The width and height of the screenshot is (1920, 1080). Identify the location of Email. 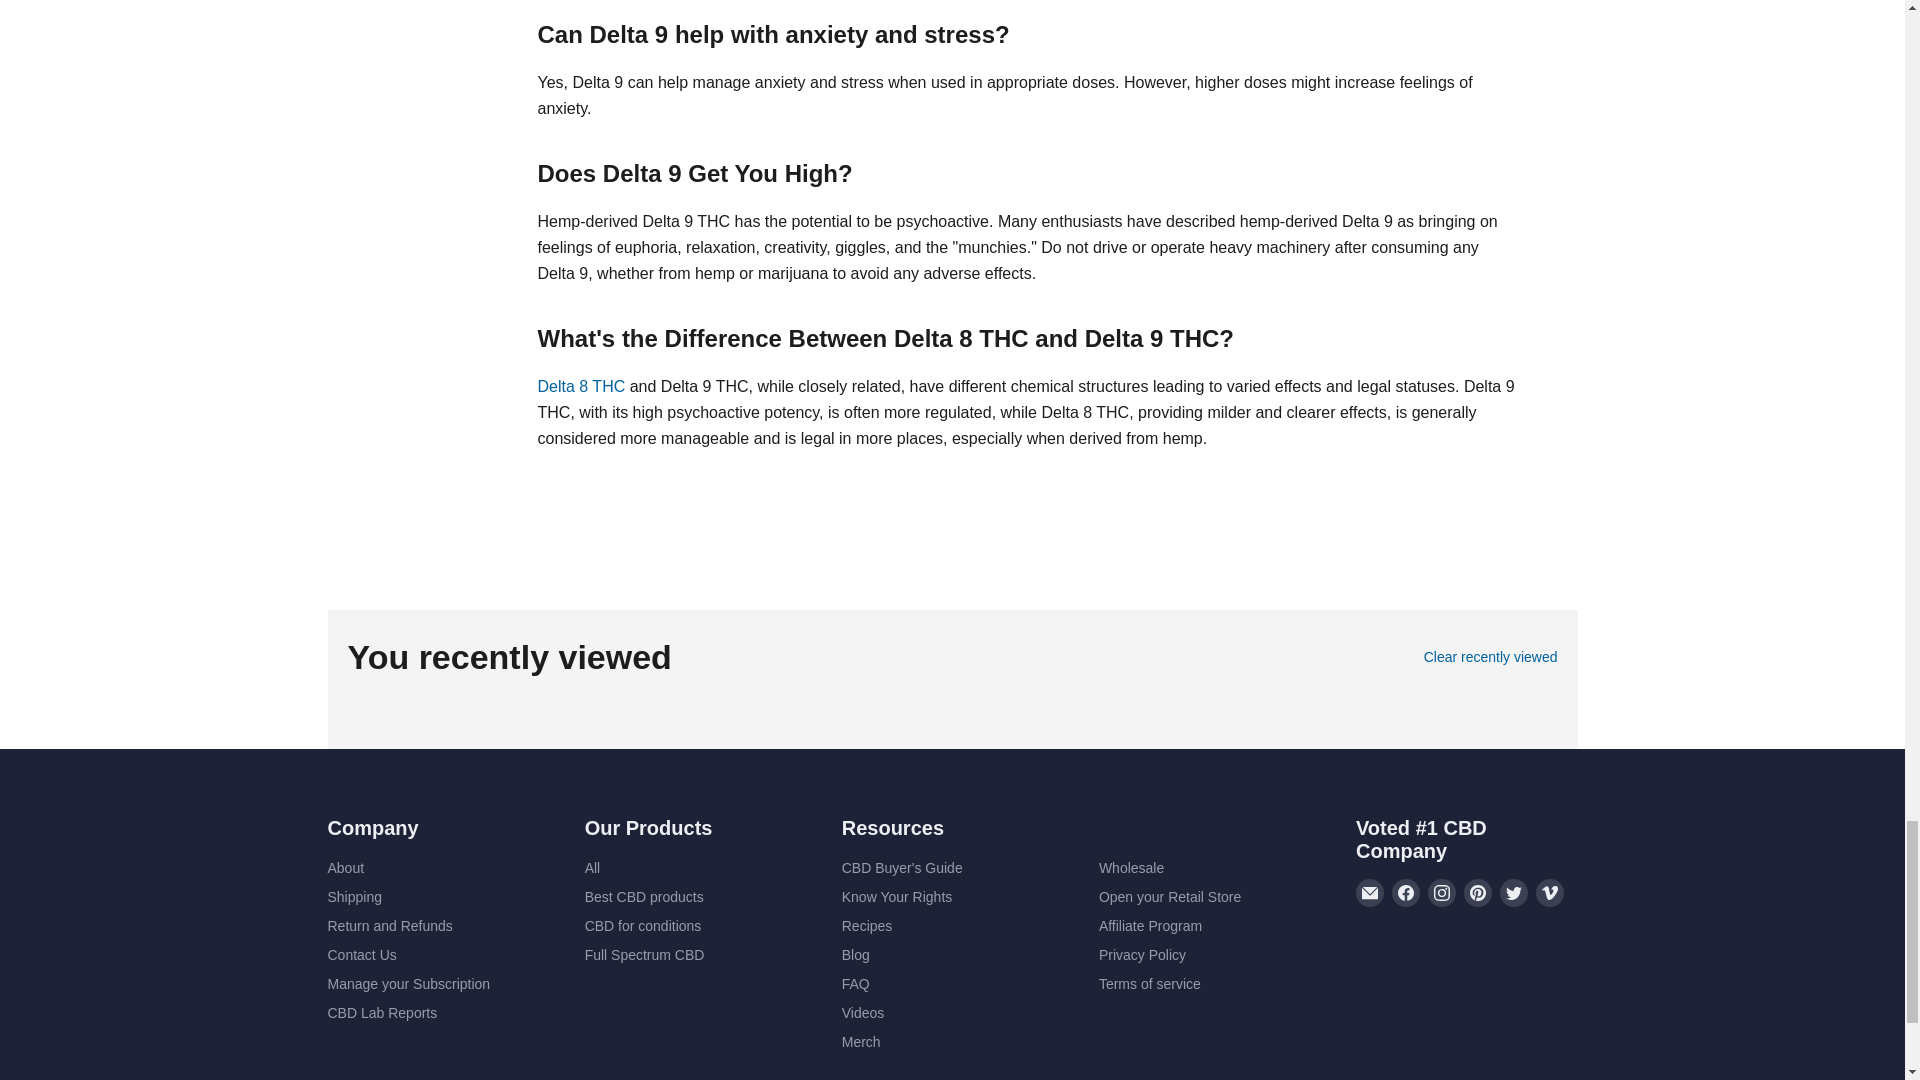
(1370, 893).